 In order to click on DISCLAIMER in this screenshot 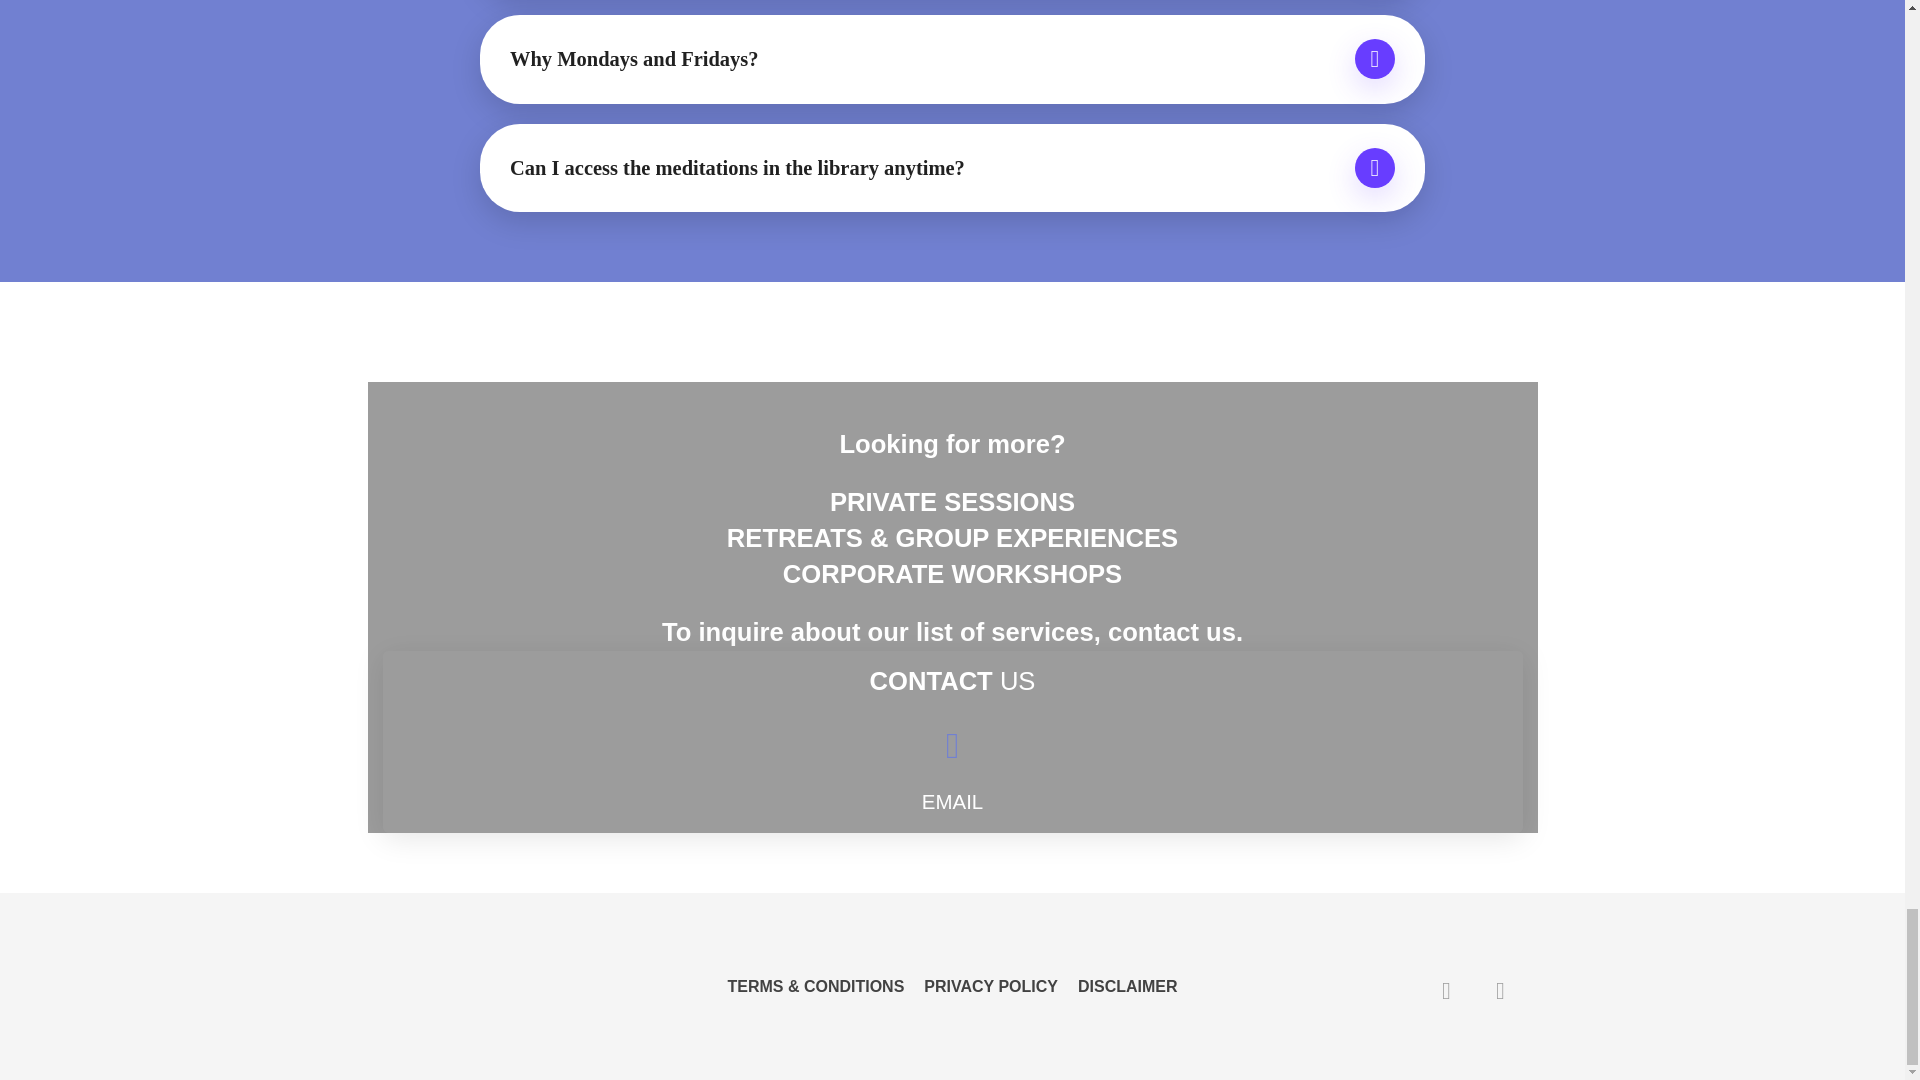, I will do `click(1122, 986)`.